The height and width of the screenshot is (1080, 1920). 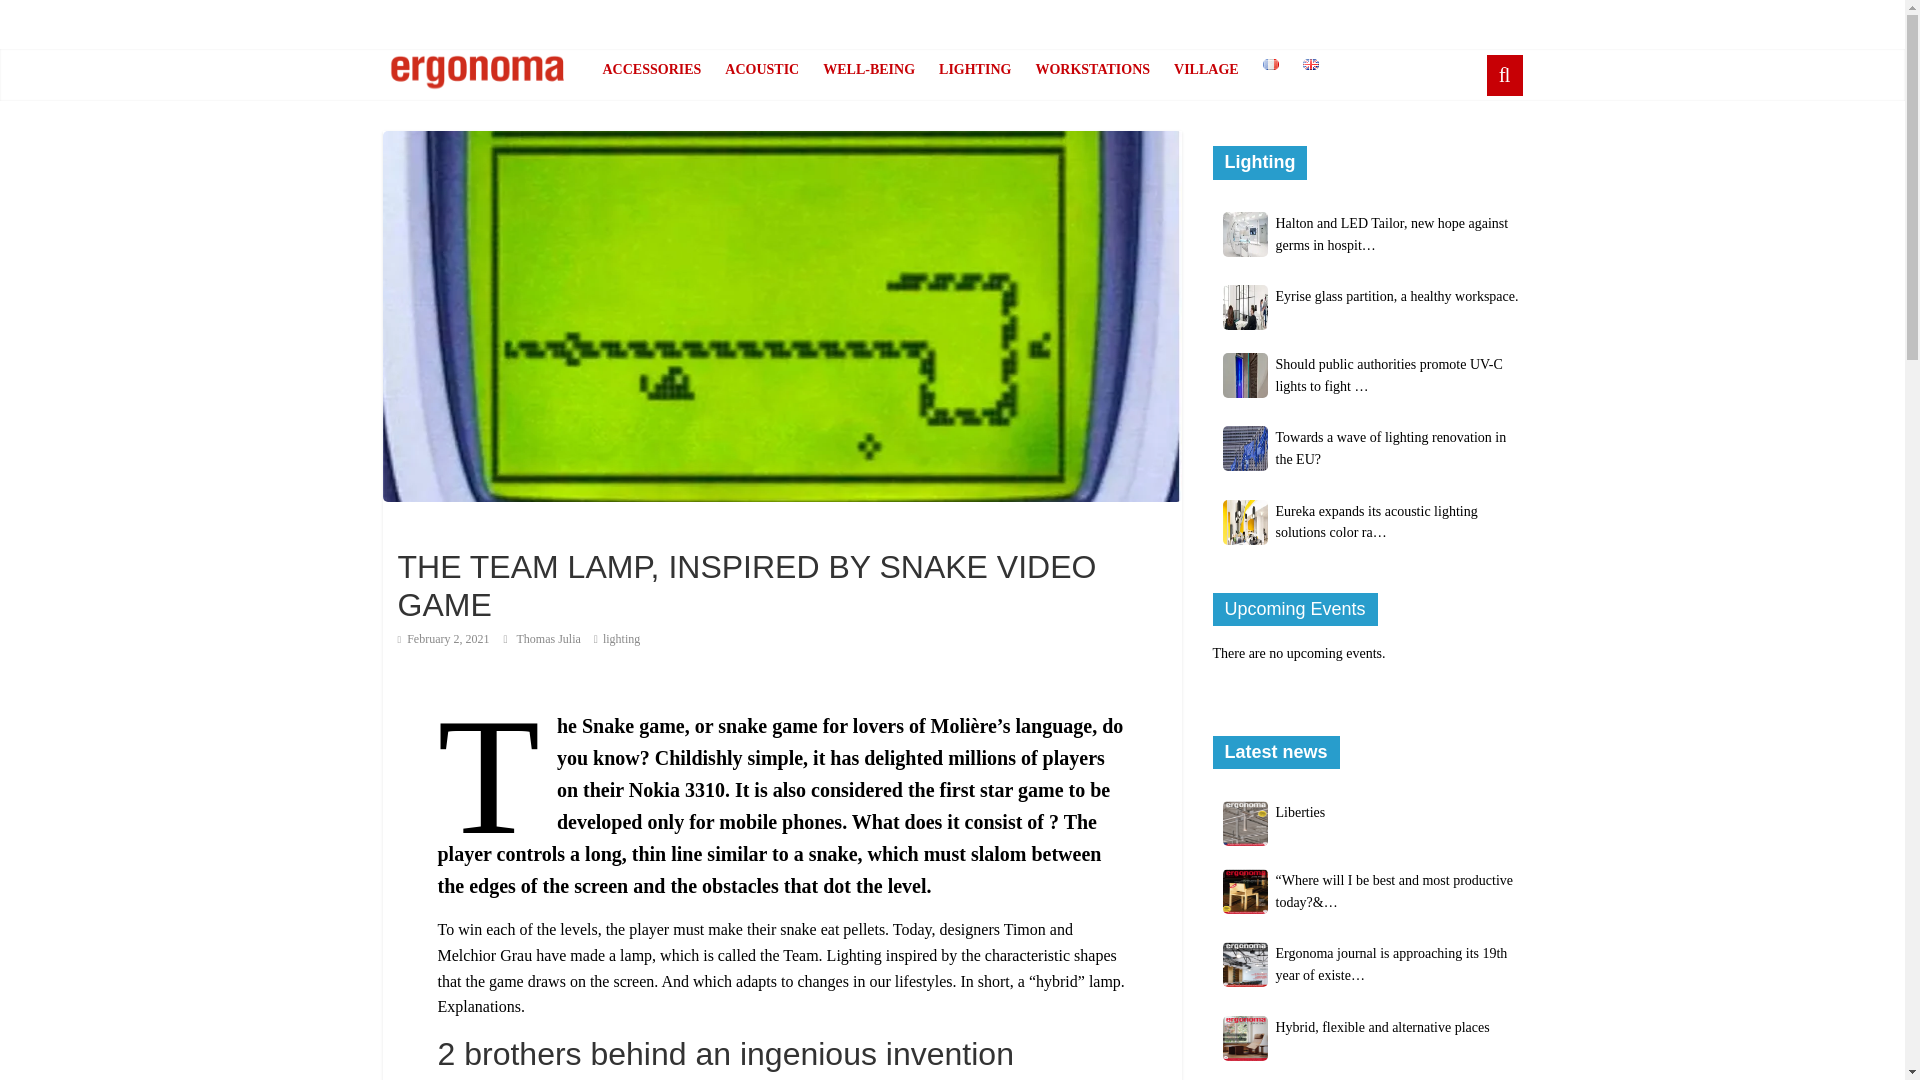 I want to click on Thomas Julia, so click(x=550, y=638).